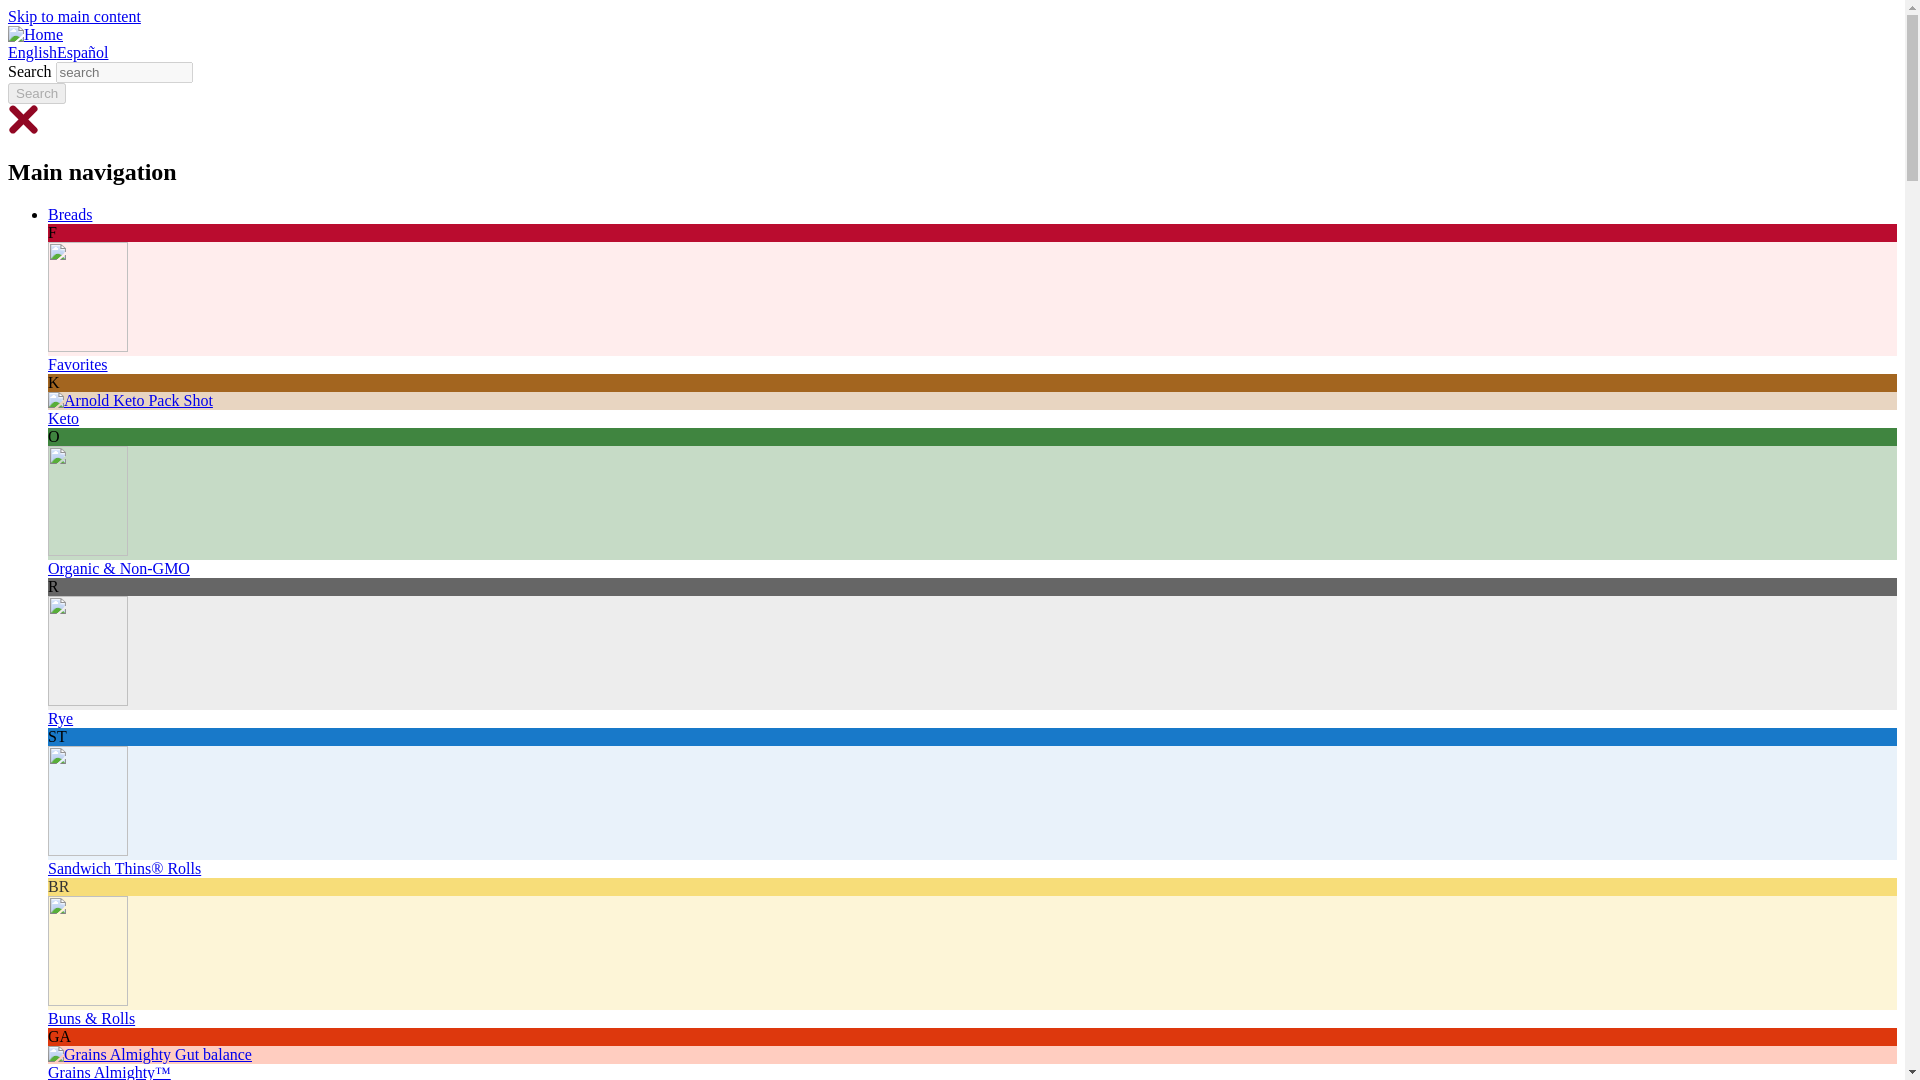  What do you see at coordinates (36, 93) in the screenshot?
I see `Search` at bounding box center [36, 93].